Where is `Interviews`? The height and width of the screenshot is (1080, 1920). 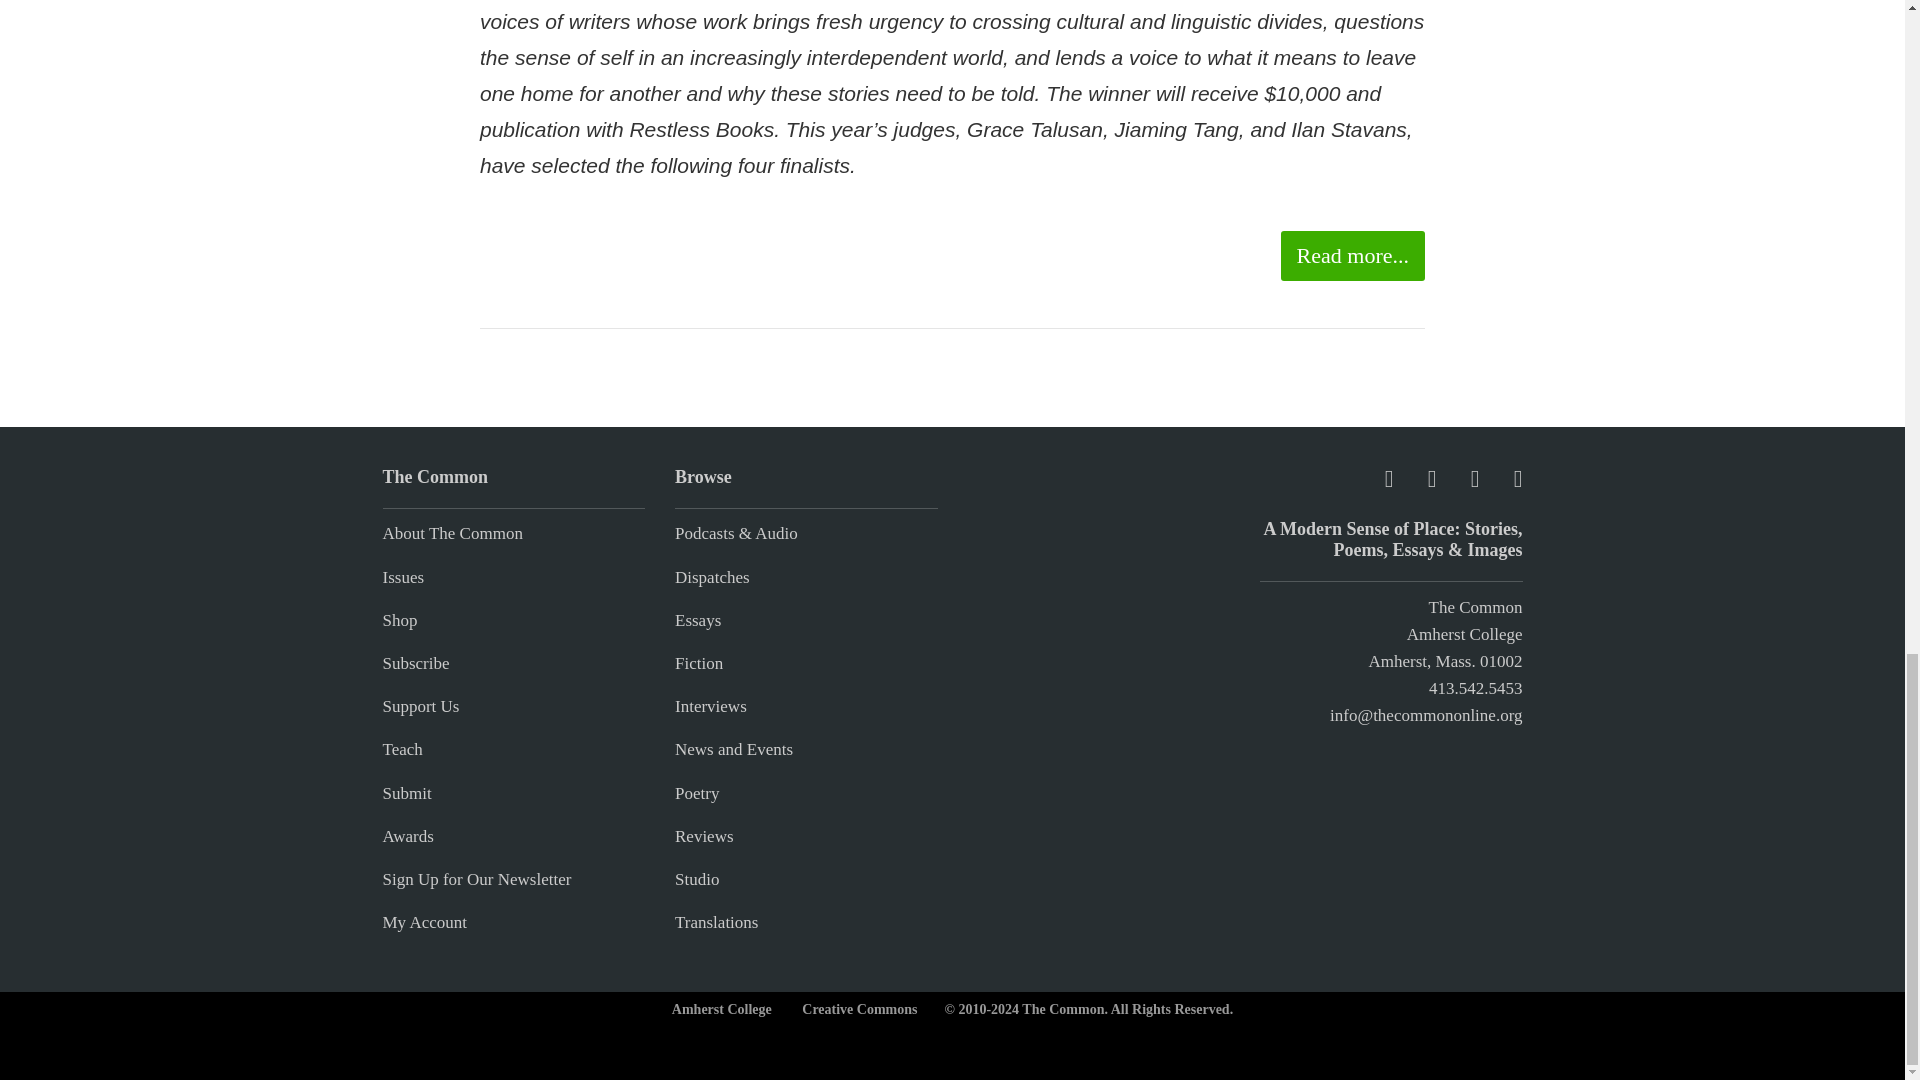
Interviews is located at coordinates (710, 706).